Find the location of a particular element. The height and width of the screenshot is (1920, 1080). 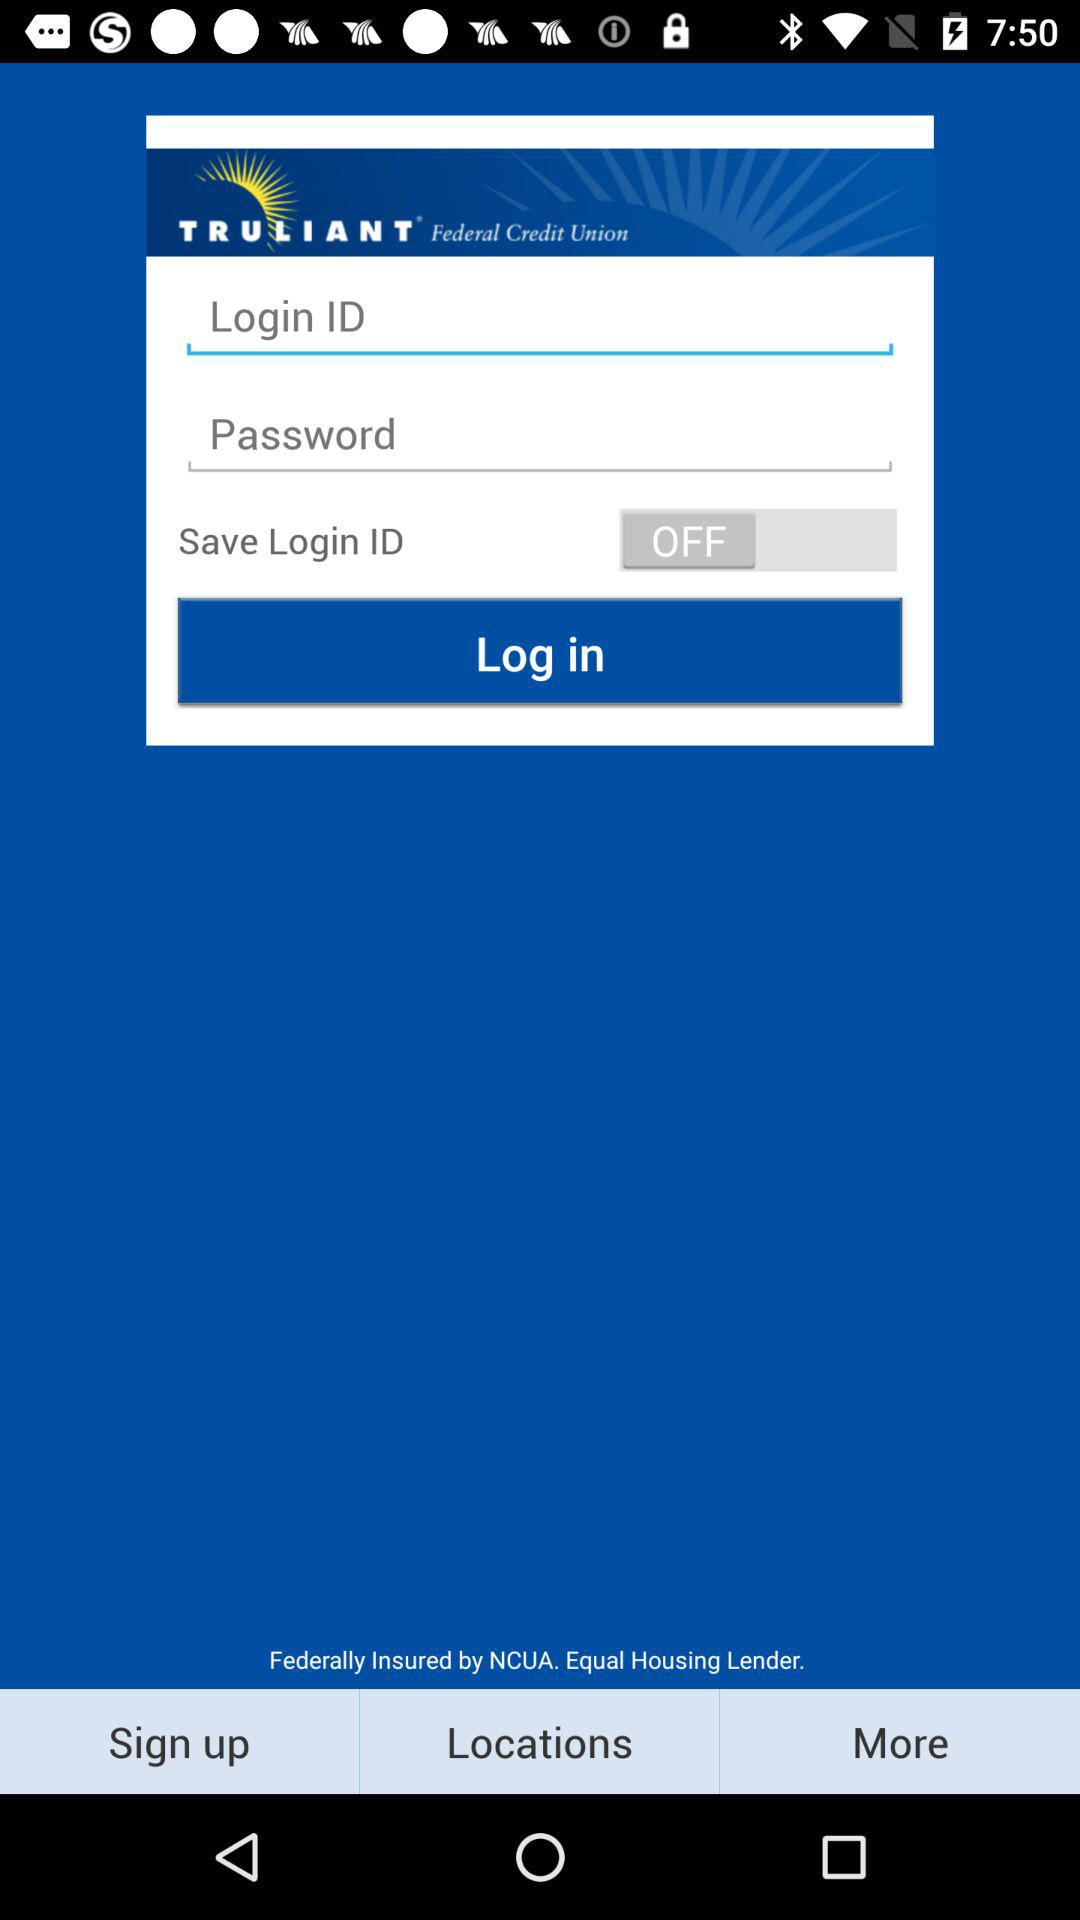

press the icon next to save login id icon is located at coordinates (758, 540).